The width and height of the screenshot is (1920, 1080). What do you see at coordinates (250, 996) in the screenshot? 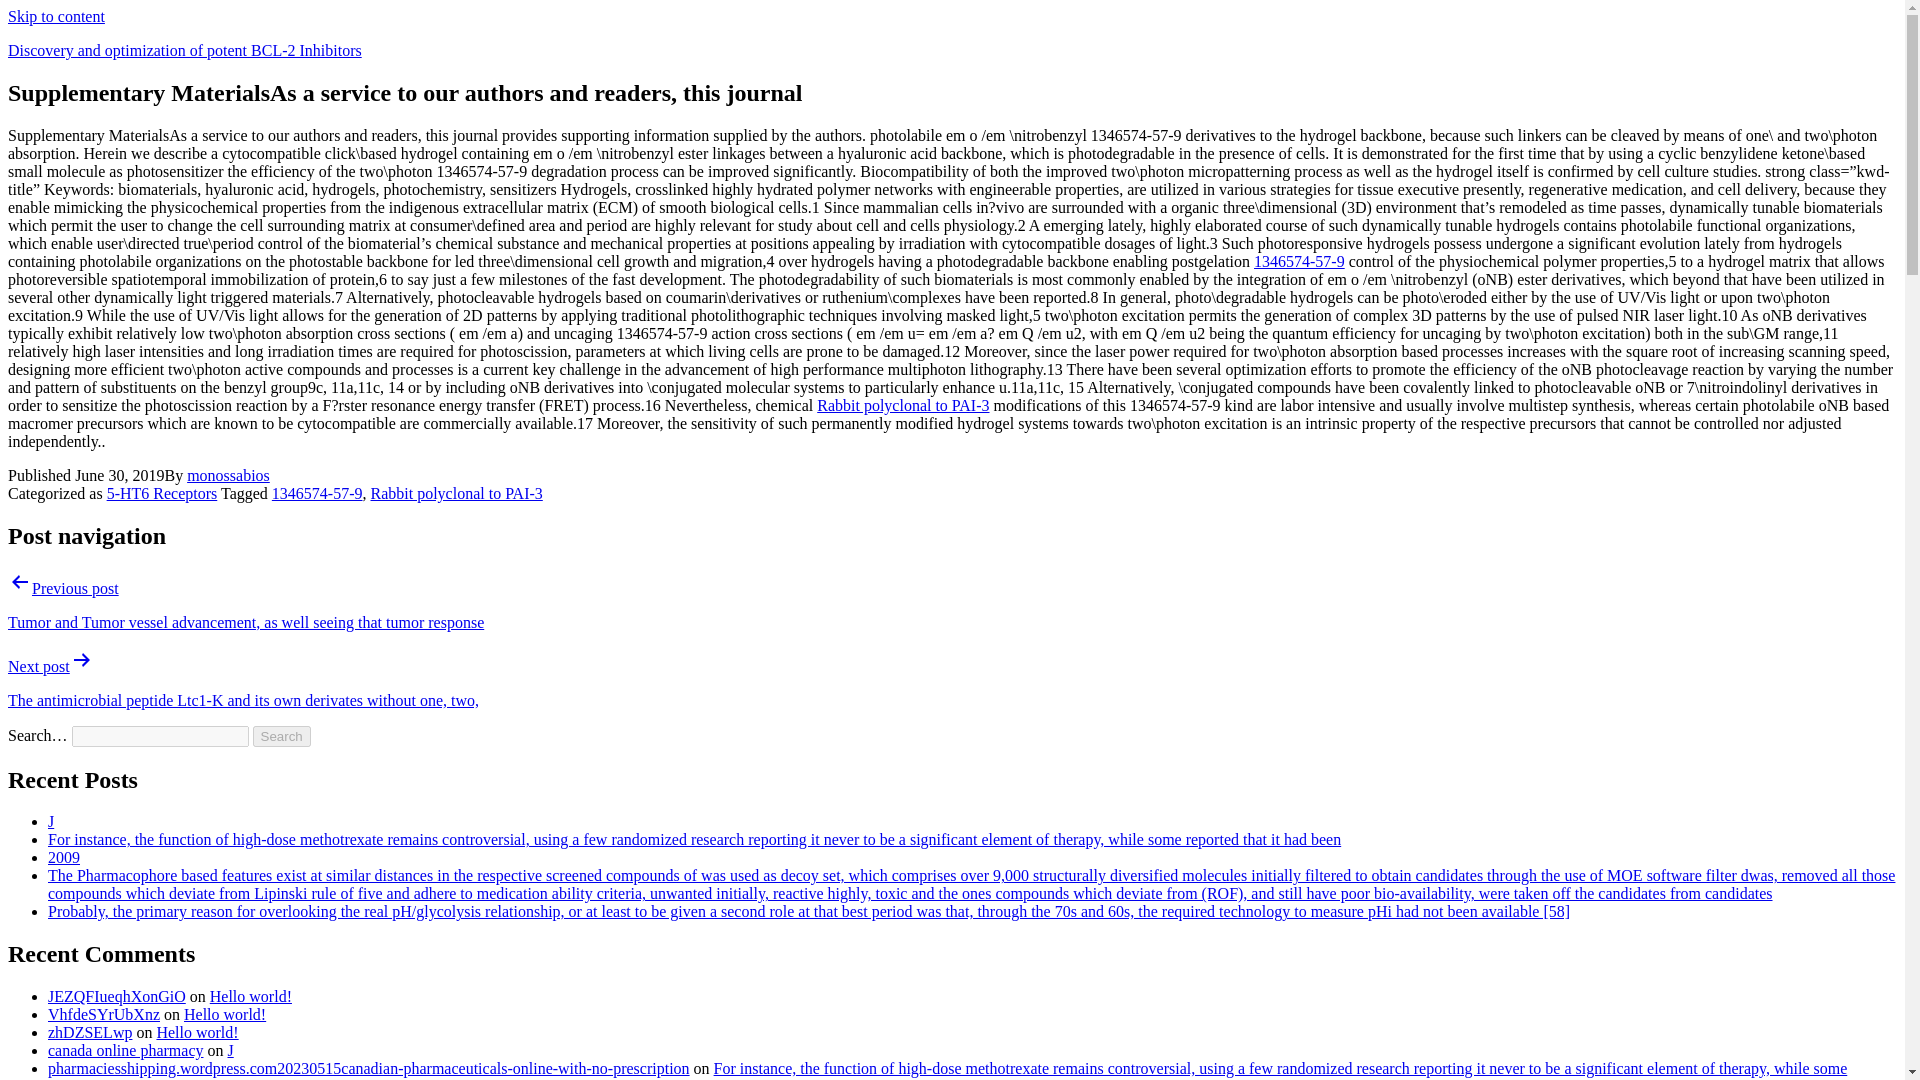
I see `Hello world!` at bounding box center [250, 996].